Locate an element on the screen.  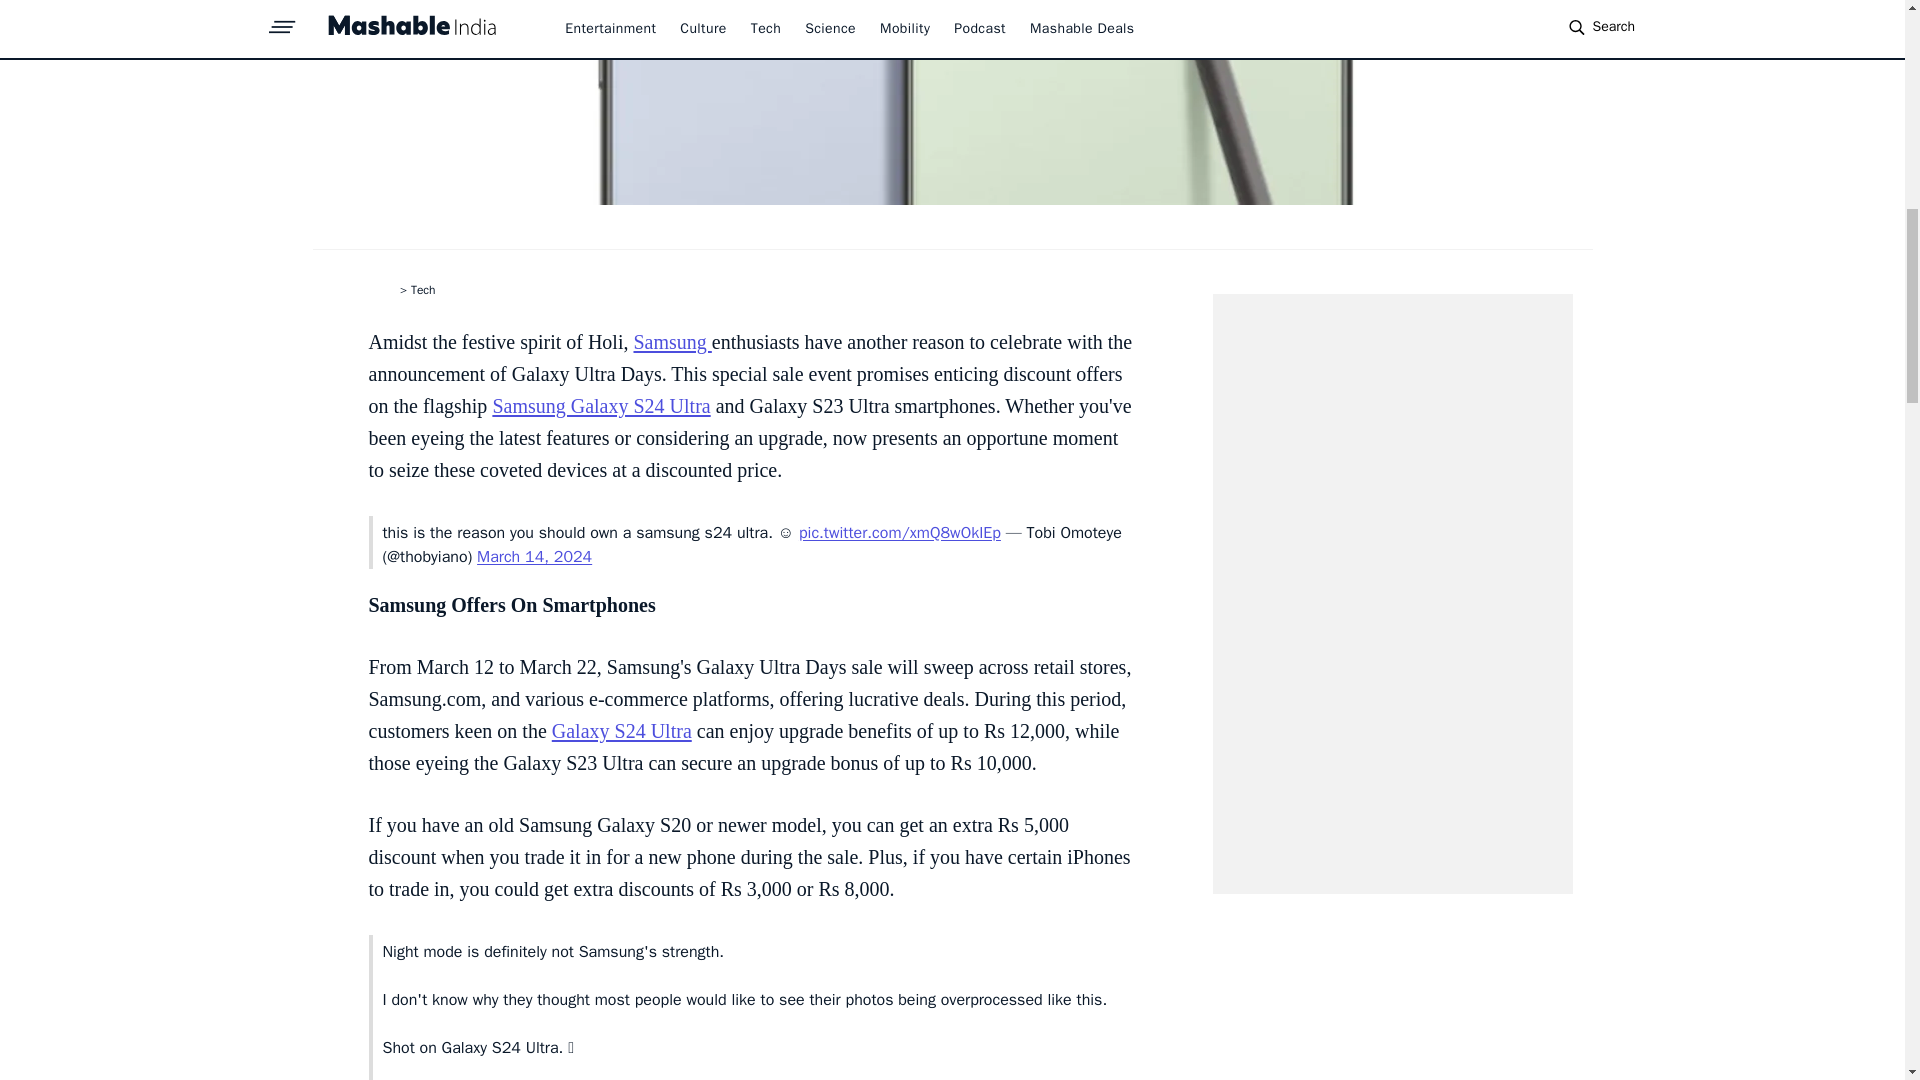
Samsung Galaxy S24 Ultra is located at coordinates (600, 406).